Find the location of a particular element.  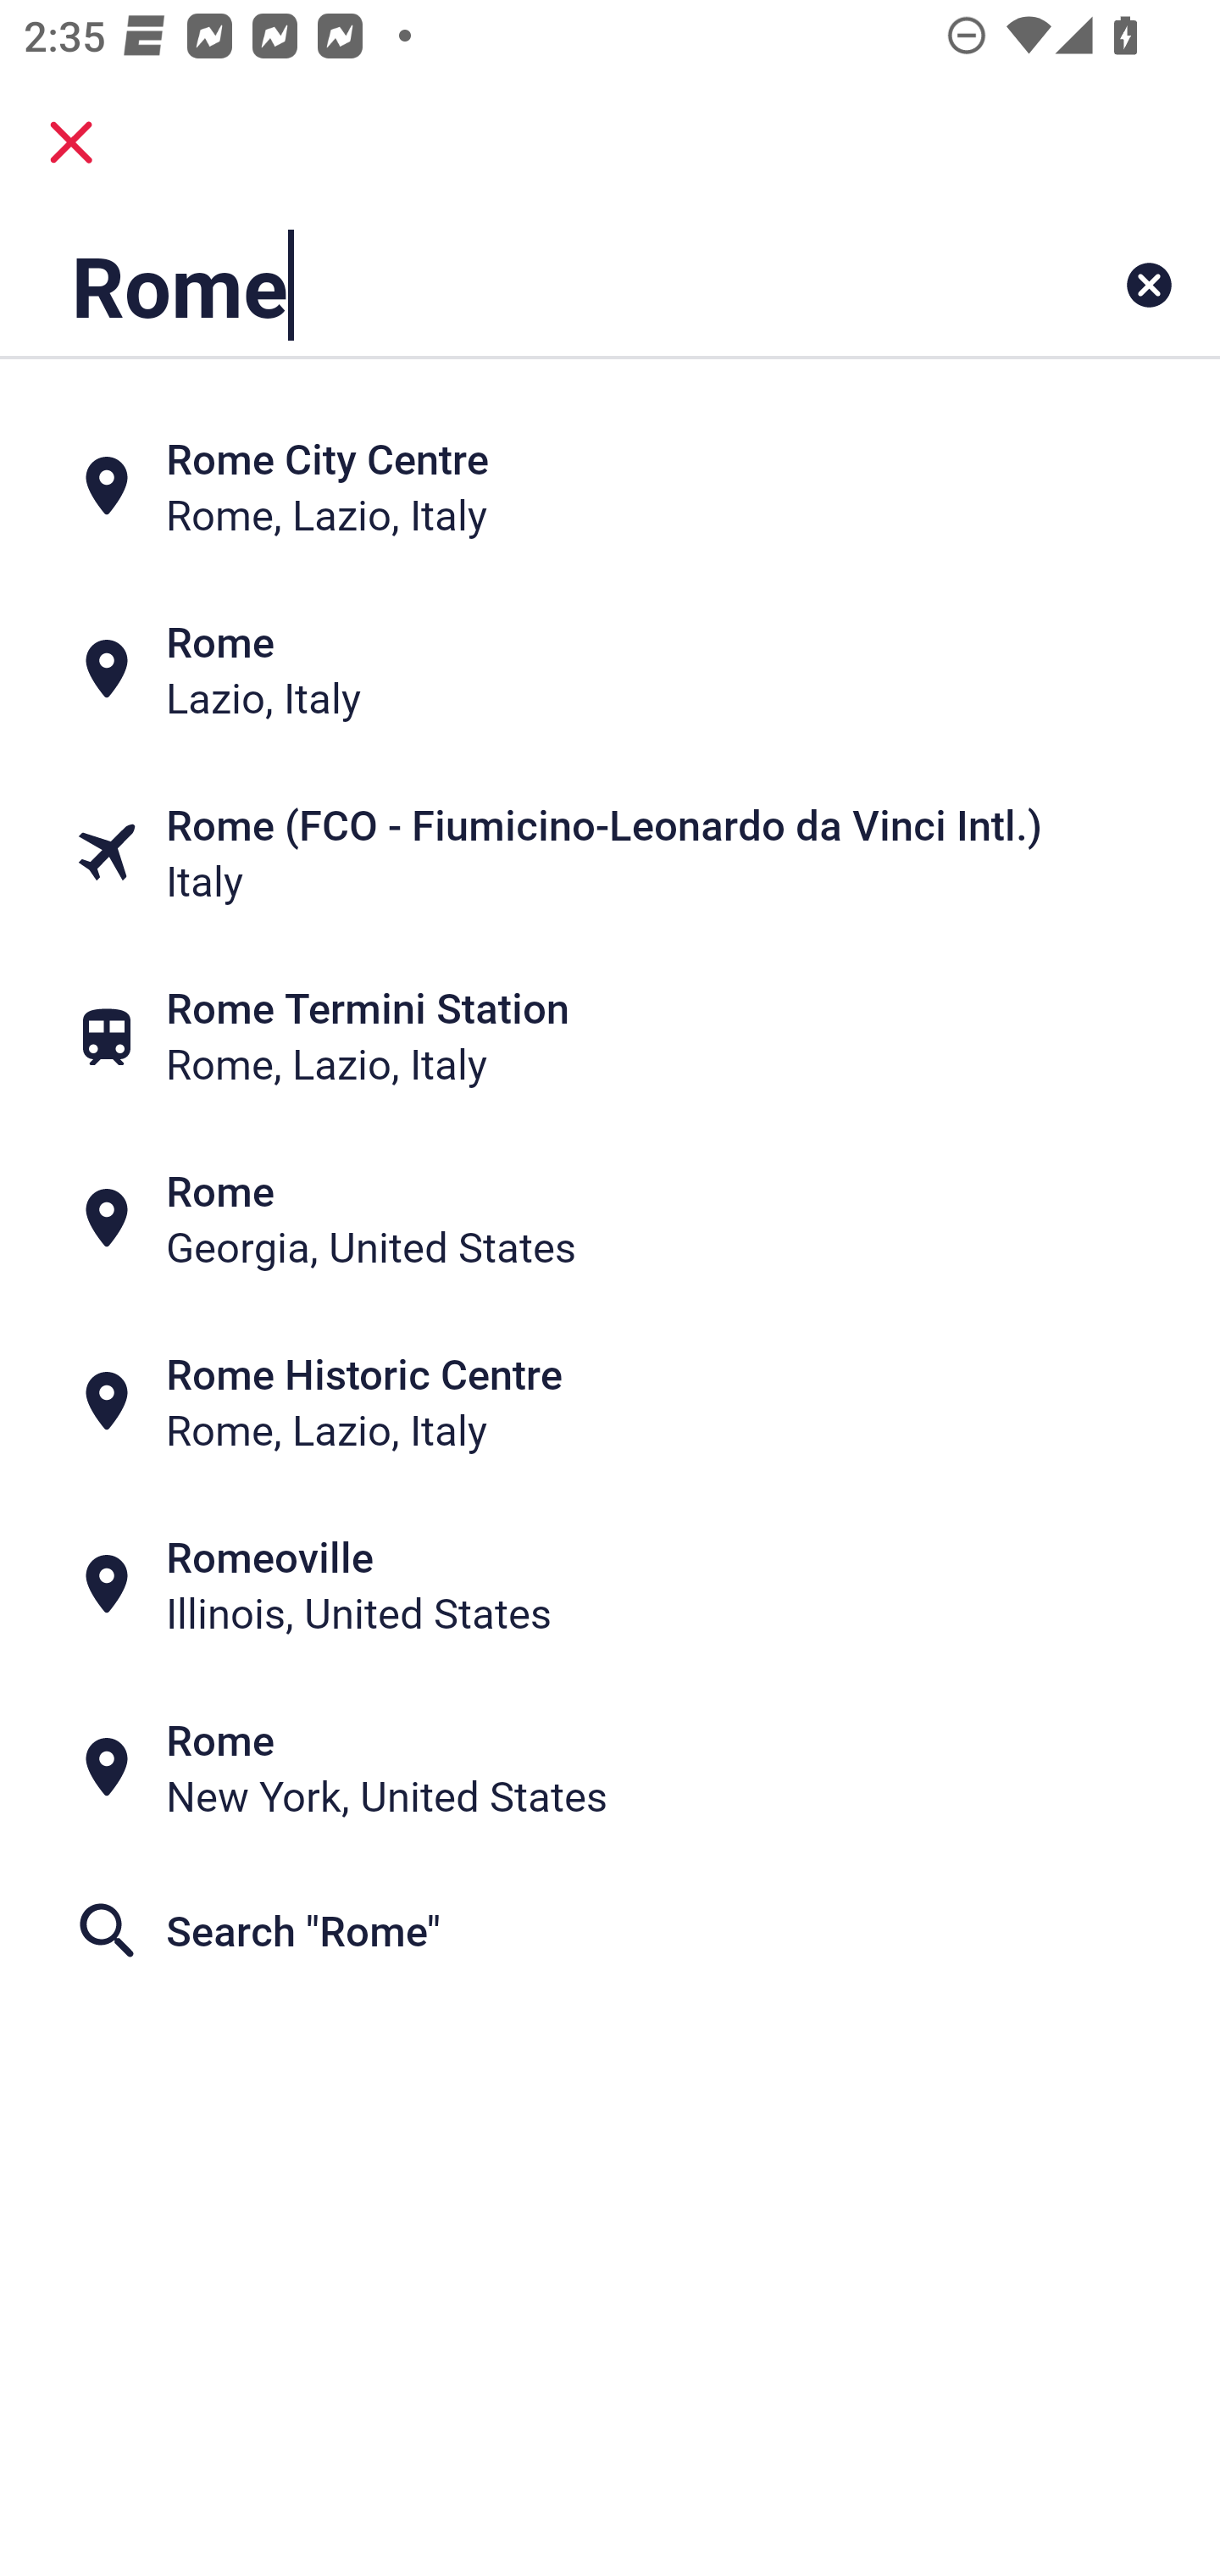

Rome Georgia, United States is located at coordinates (610, 1219).